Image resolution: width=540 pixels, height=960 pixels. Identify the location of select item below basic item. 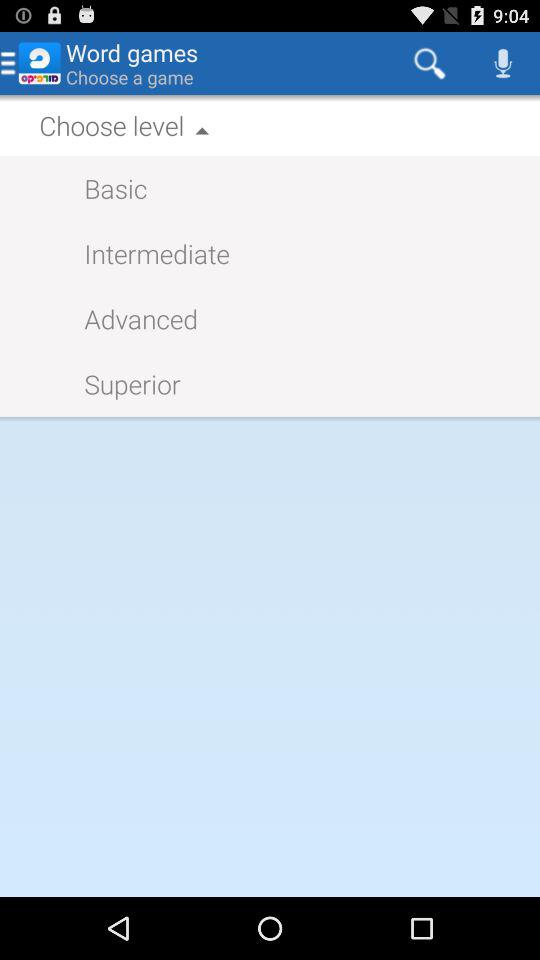
(146, 252).